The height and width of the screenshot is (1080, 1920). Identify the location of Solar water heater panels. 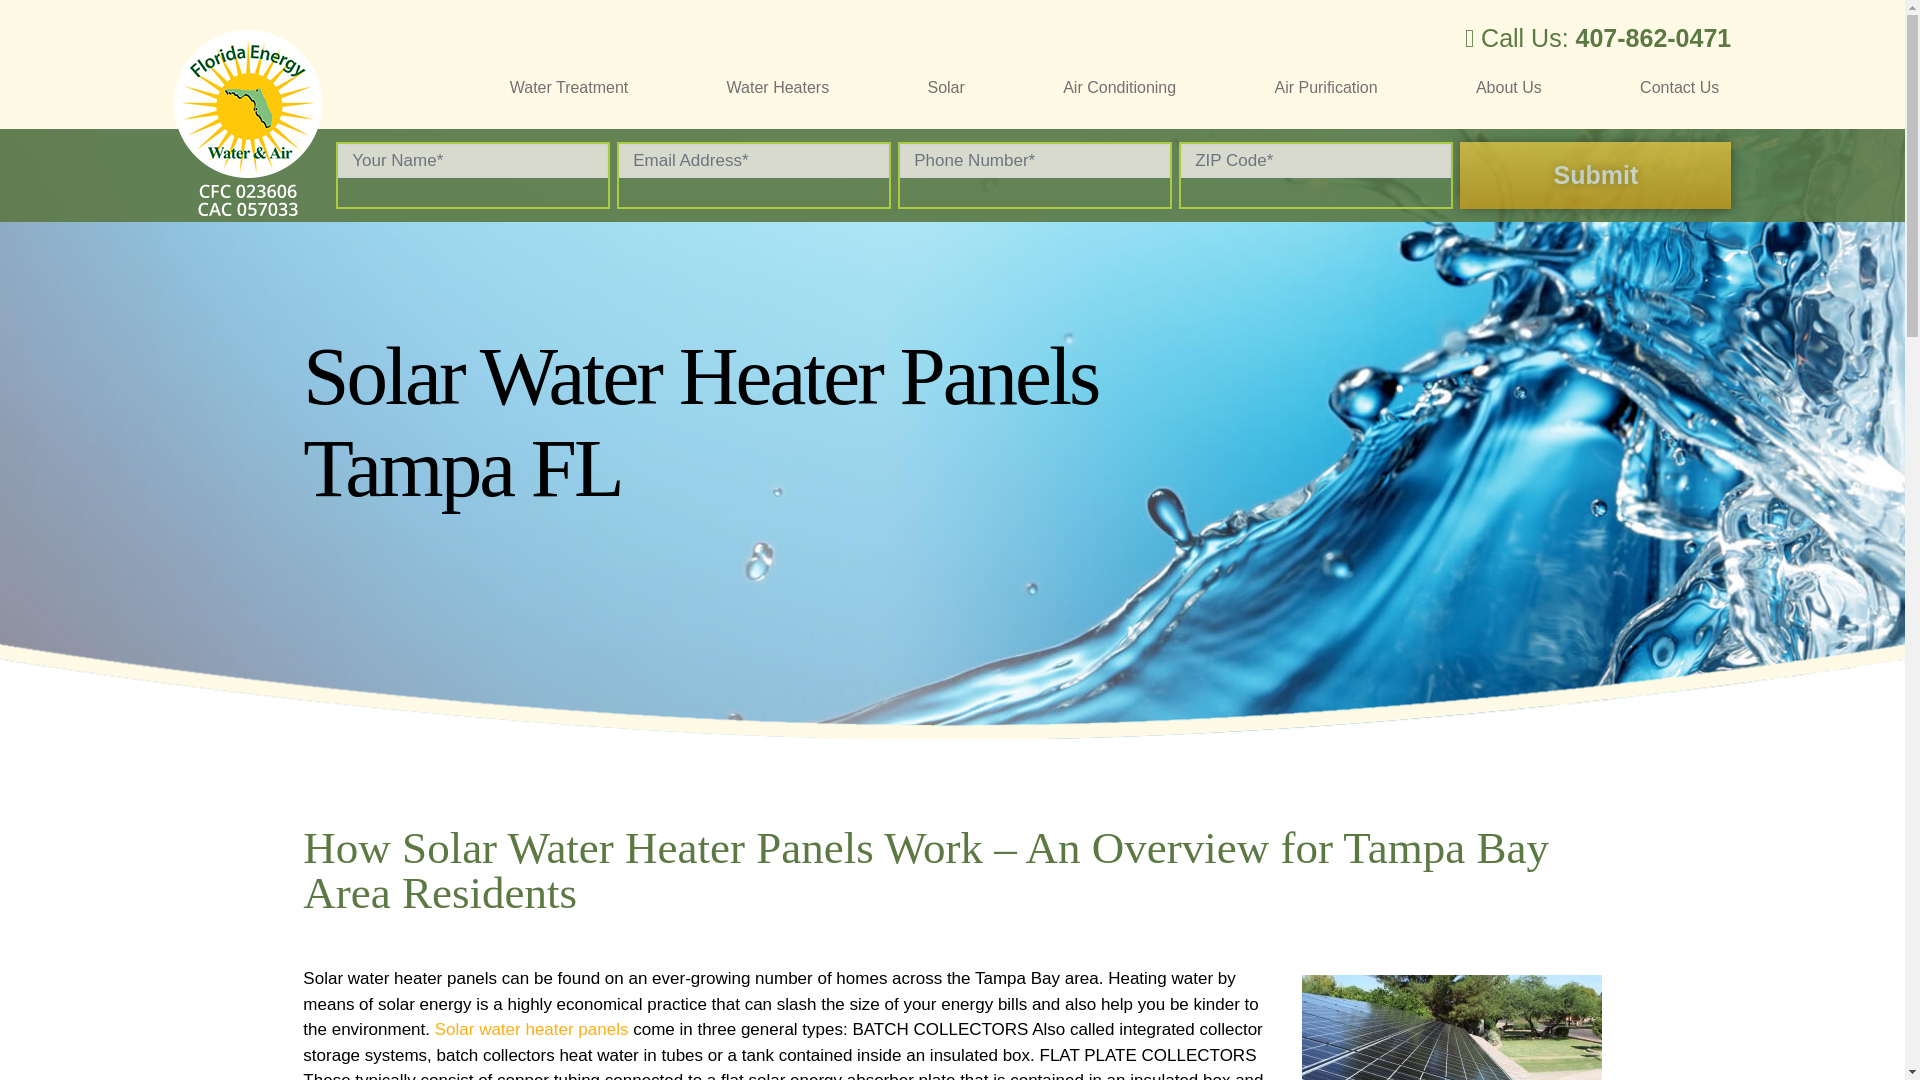
(532, 1028).